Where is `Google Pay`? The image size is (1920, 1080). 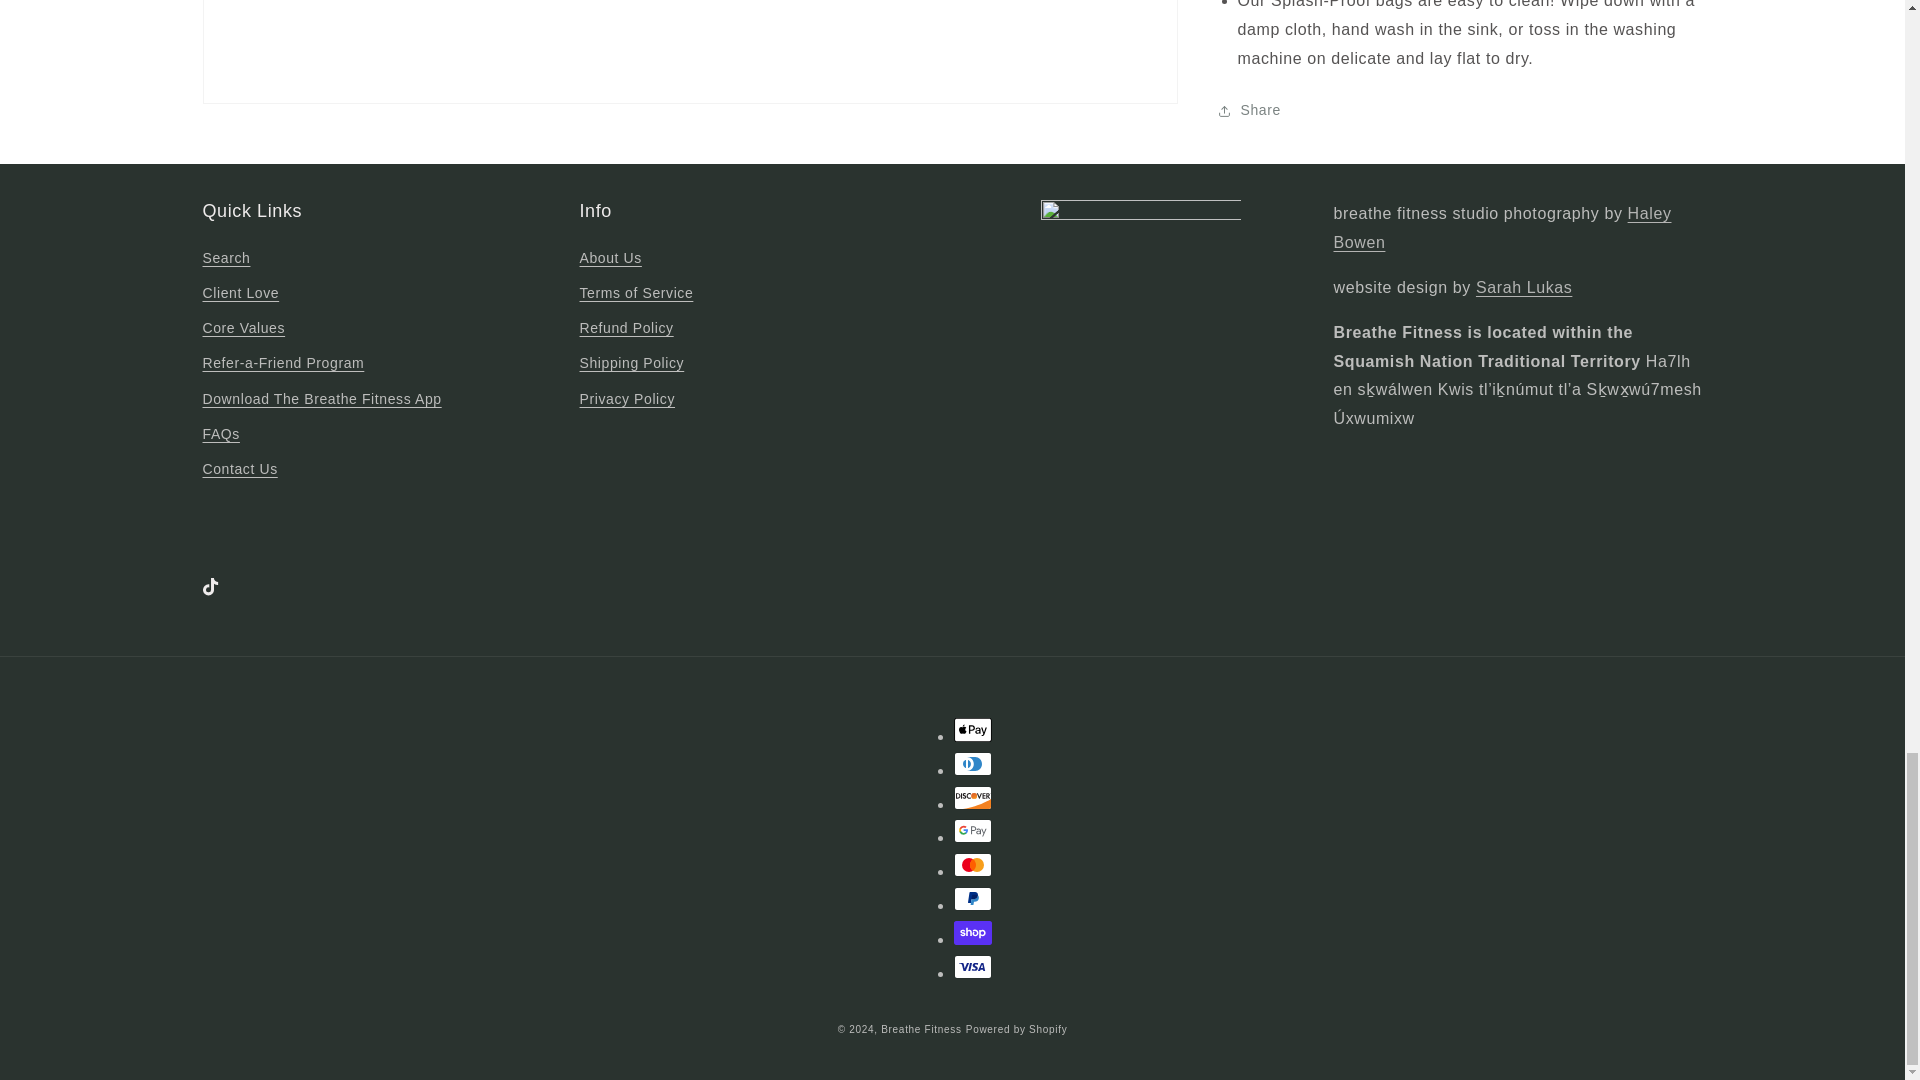
Google Pay is located at coordinates (973, 830).